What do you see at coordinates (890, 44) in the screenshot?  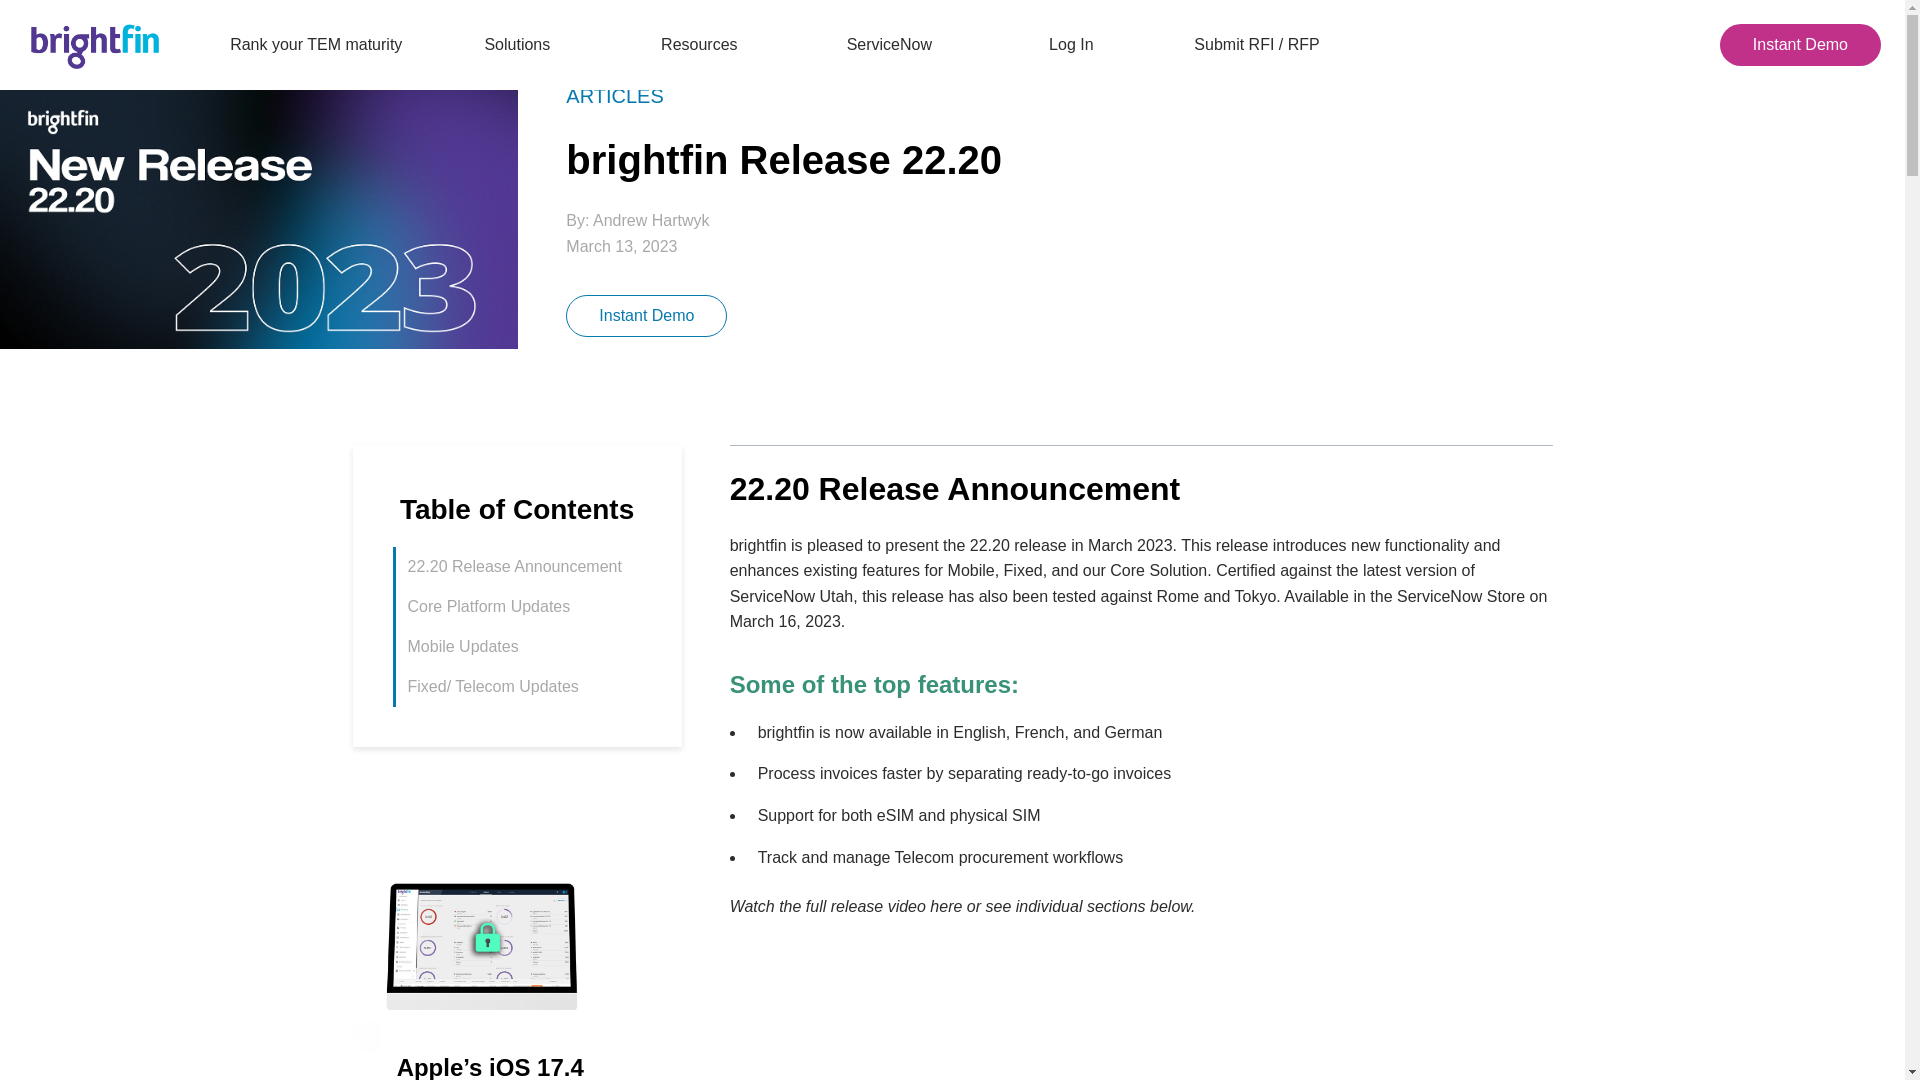 I see `ServiceNow` at bounding box center [890, 44].